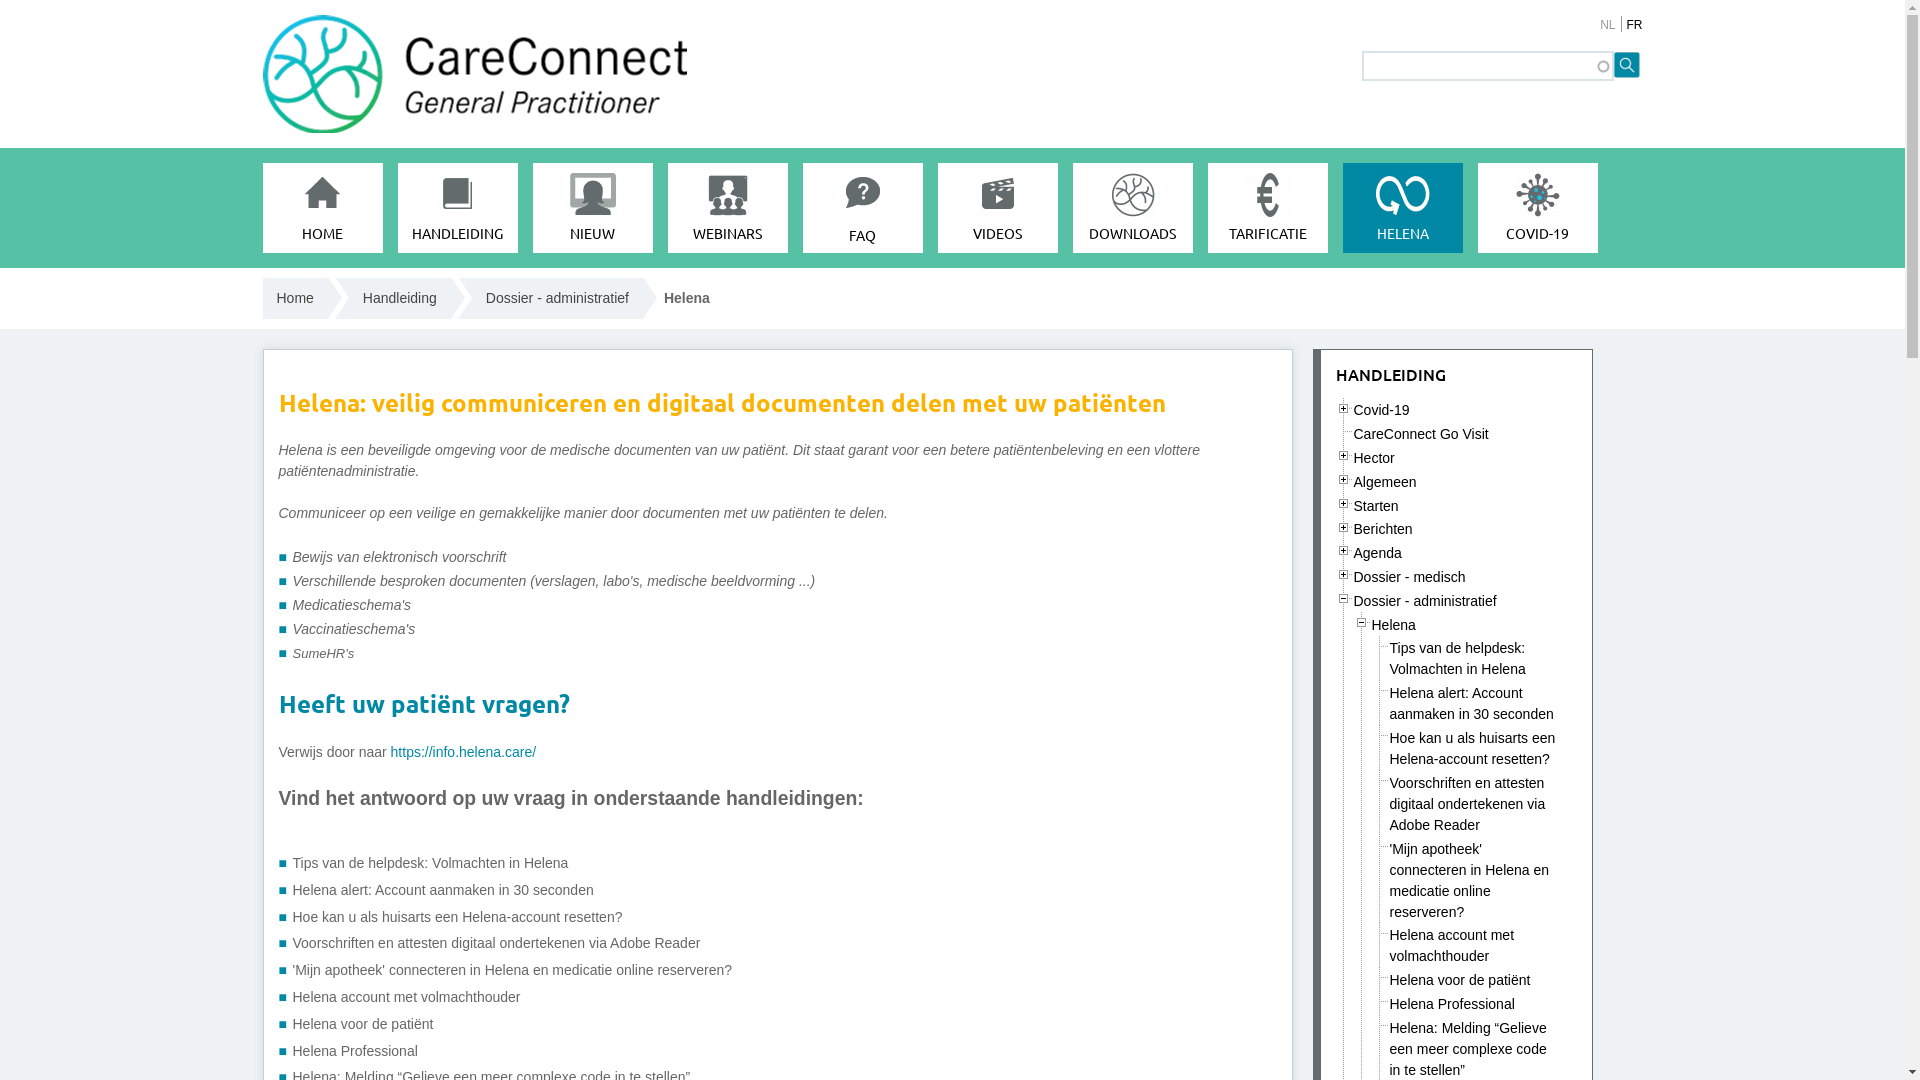 Image resolution: width=1920 pixels, height=1080 pixels. Describe the element at coordinates (1362, 622) in the screenshot. I see ` ` at that location.